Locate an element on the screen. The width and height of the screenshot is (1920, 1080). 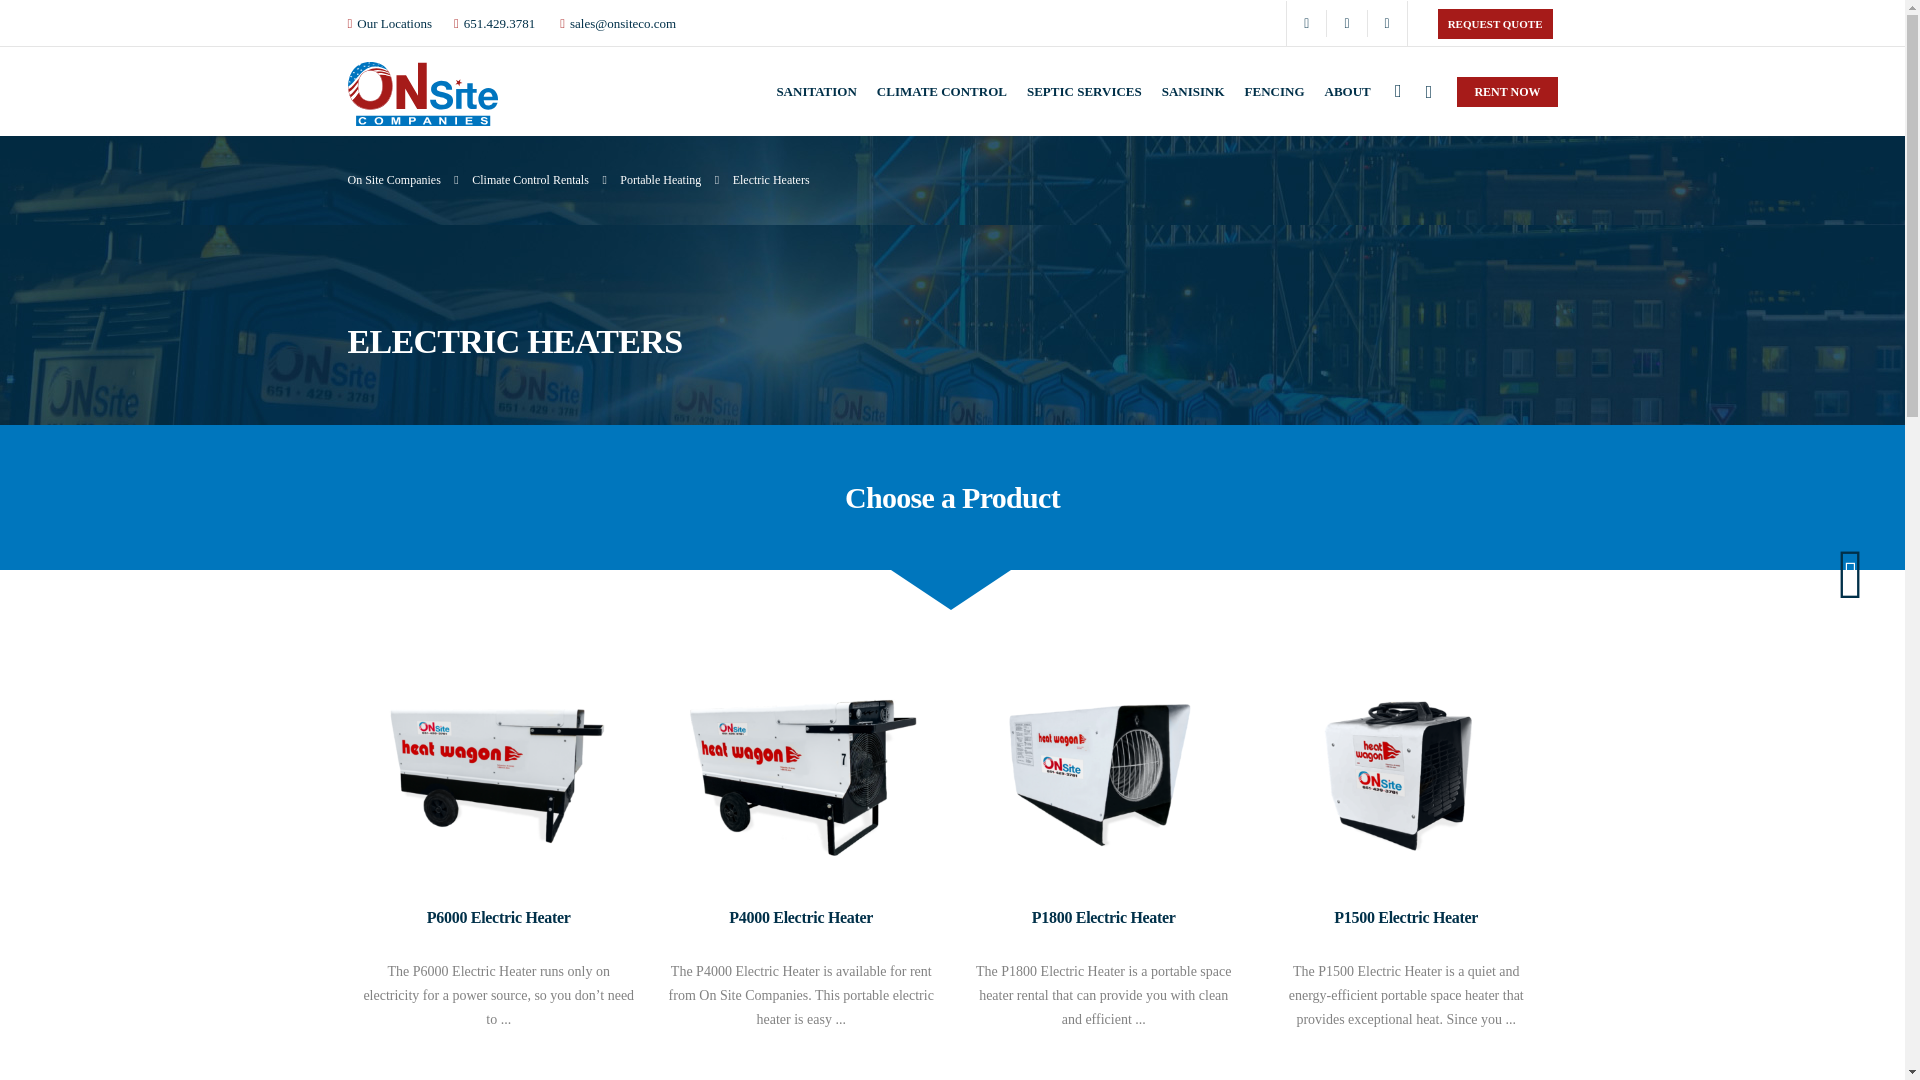
Request Quote is located at coordinates (1496, 22).